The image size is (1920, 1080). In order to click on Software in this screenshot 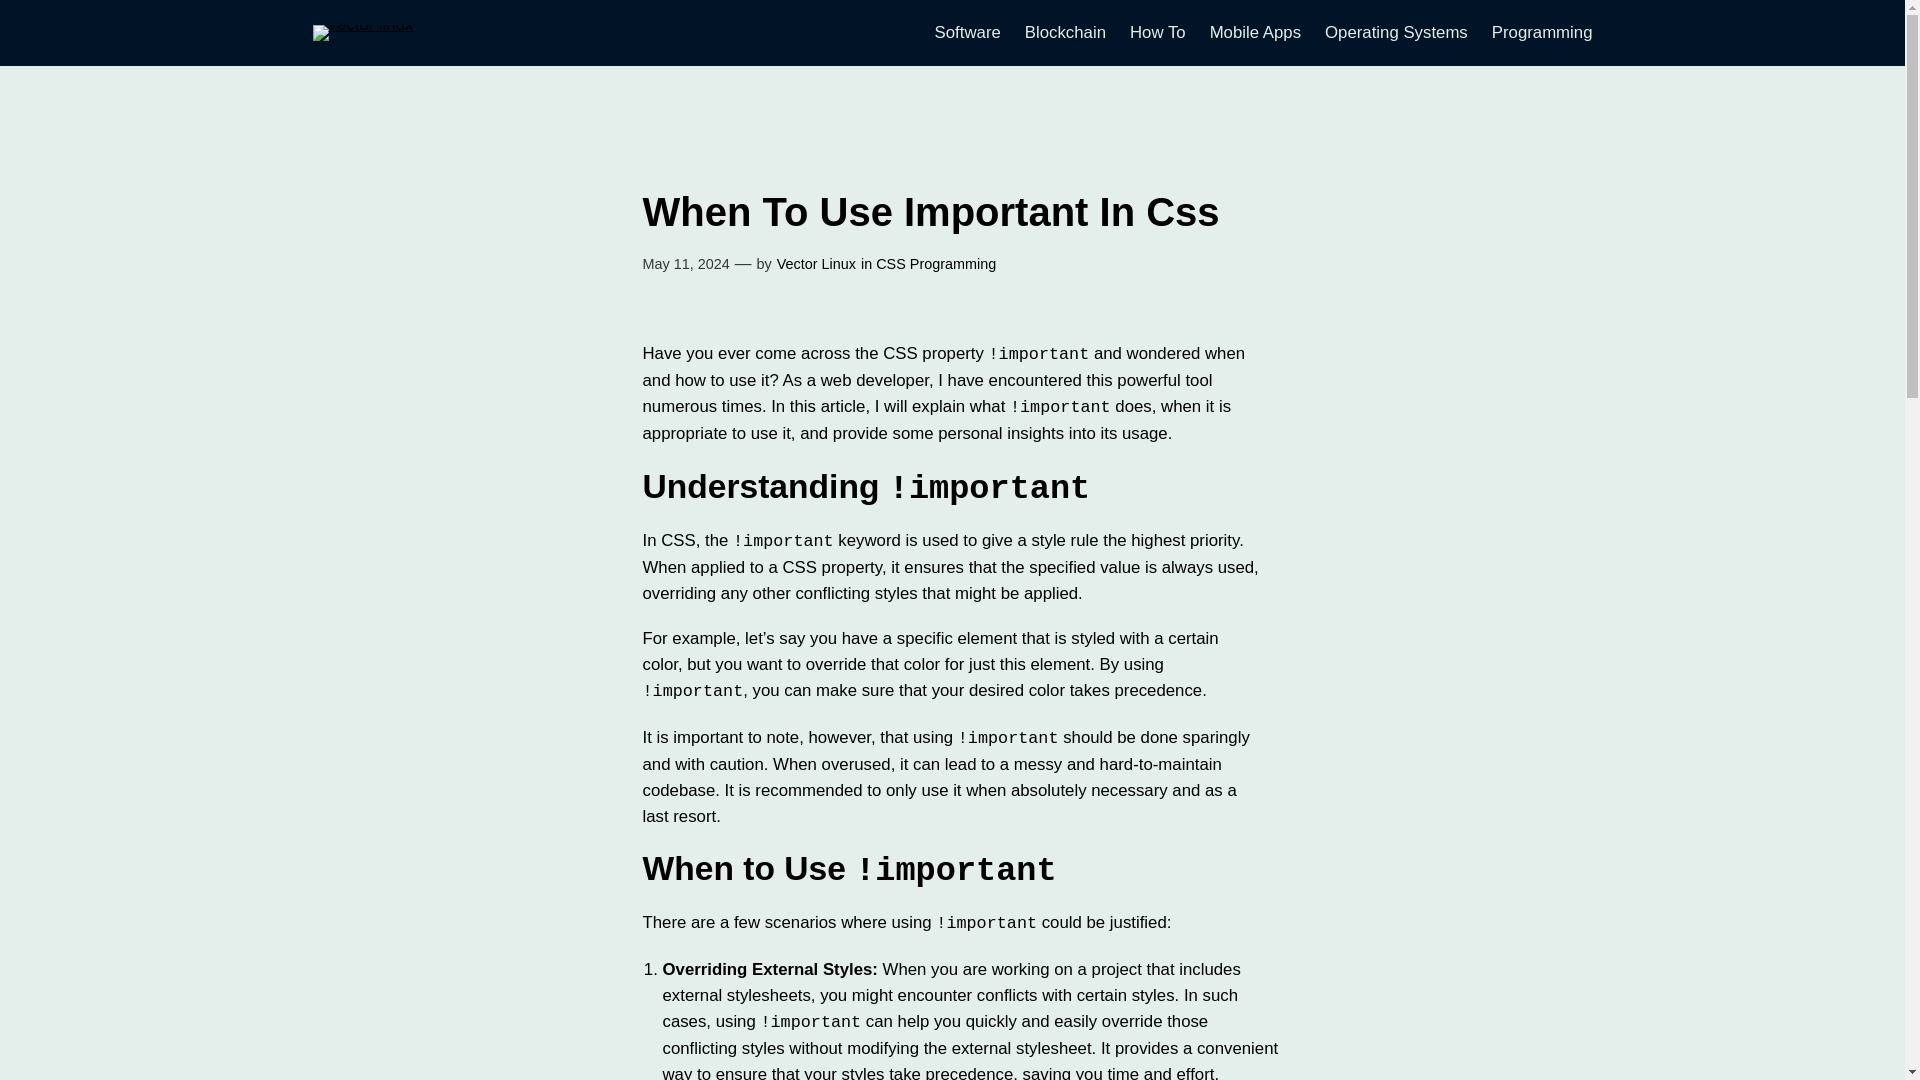, I will do `click(968, 33)`.